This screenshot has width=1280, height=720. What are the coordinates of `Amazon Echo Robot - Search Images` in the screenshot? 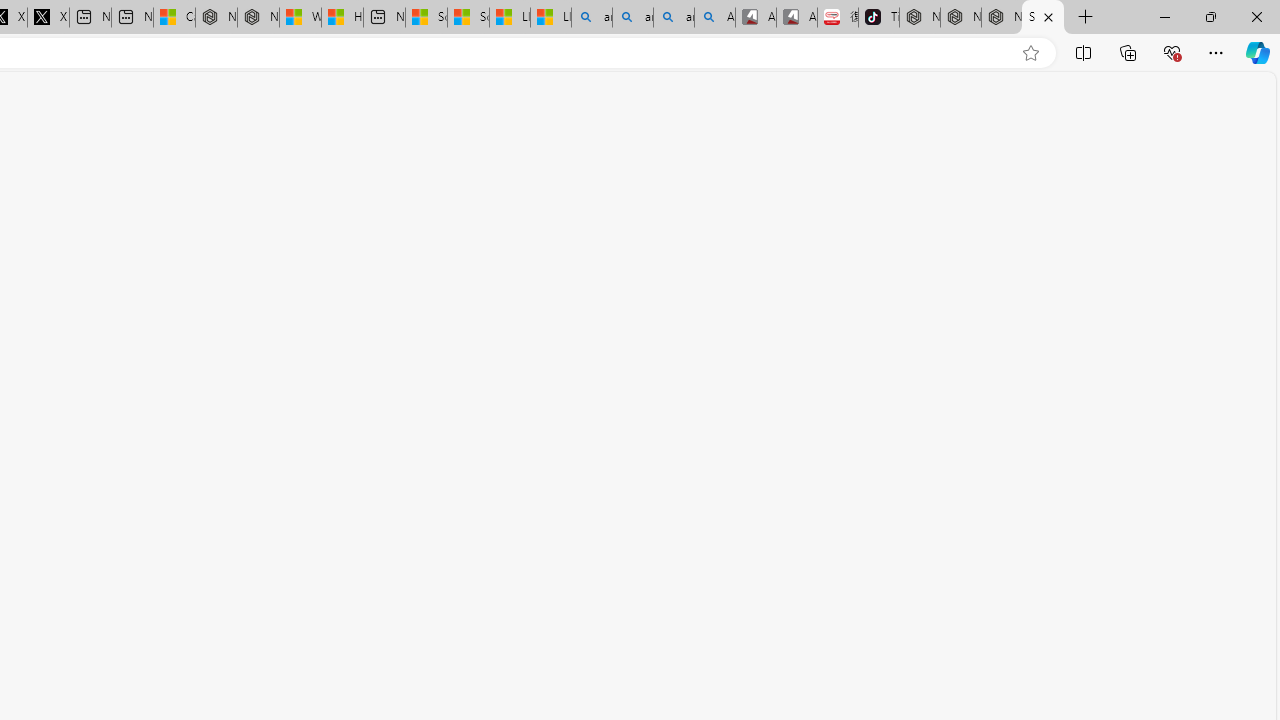 It's located at (714, 18).